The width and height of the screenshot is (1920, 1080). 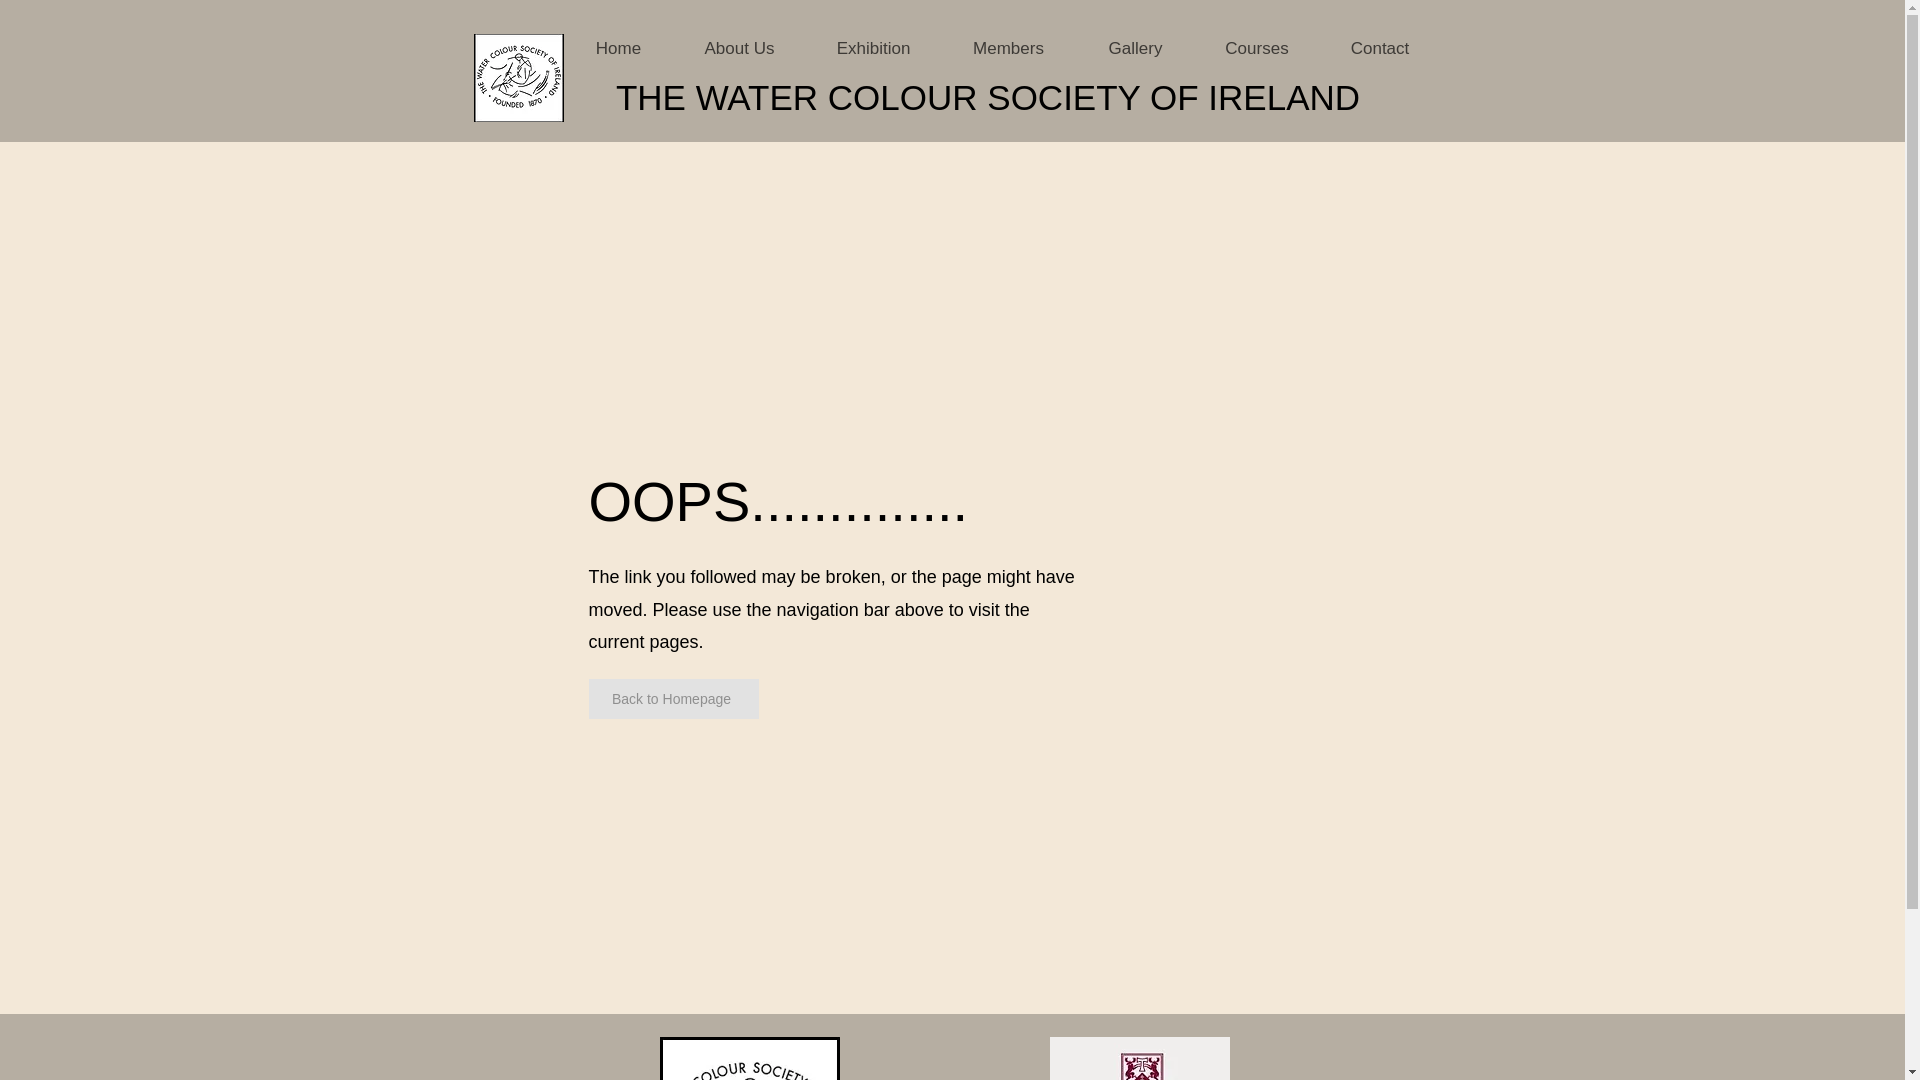 I want to click on Back to Homepage, so click(x=672, y=699).